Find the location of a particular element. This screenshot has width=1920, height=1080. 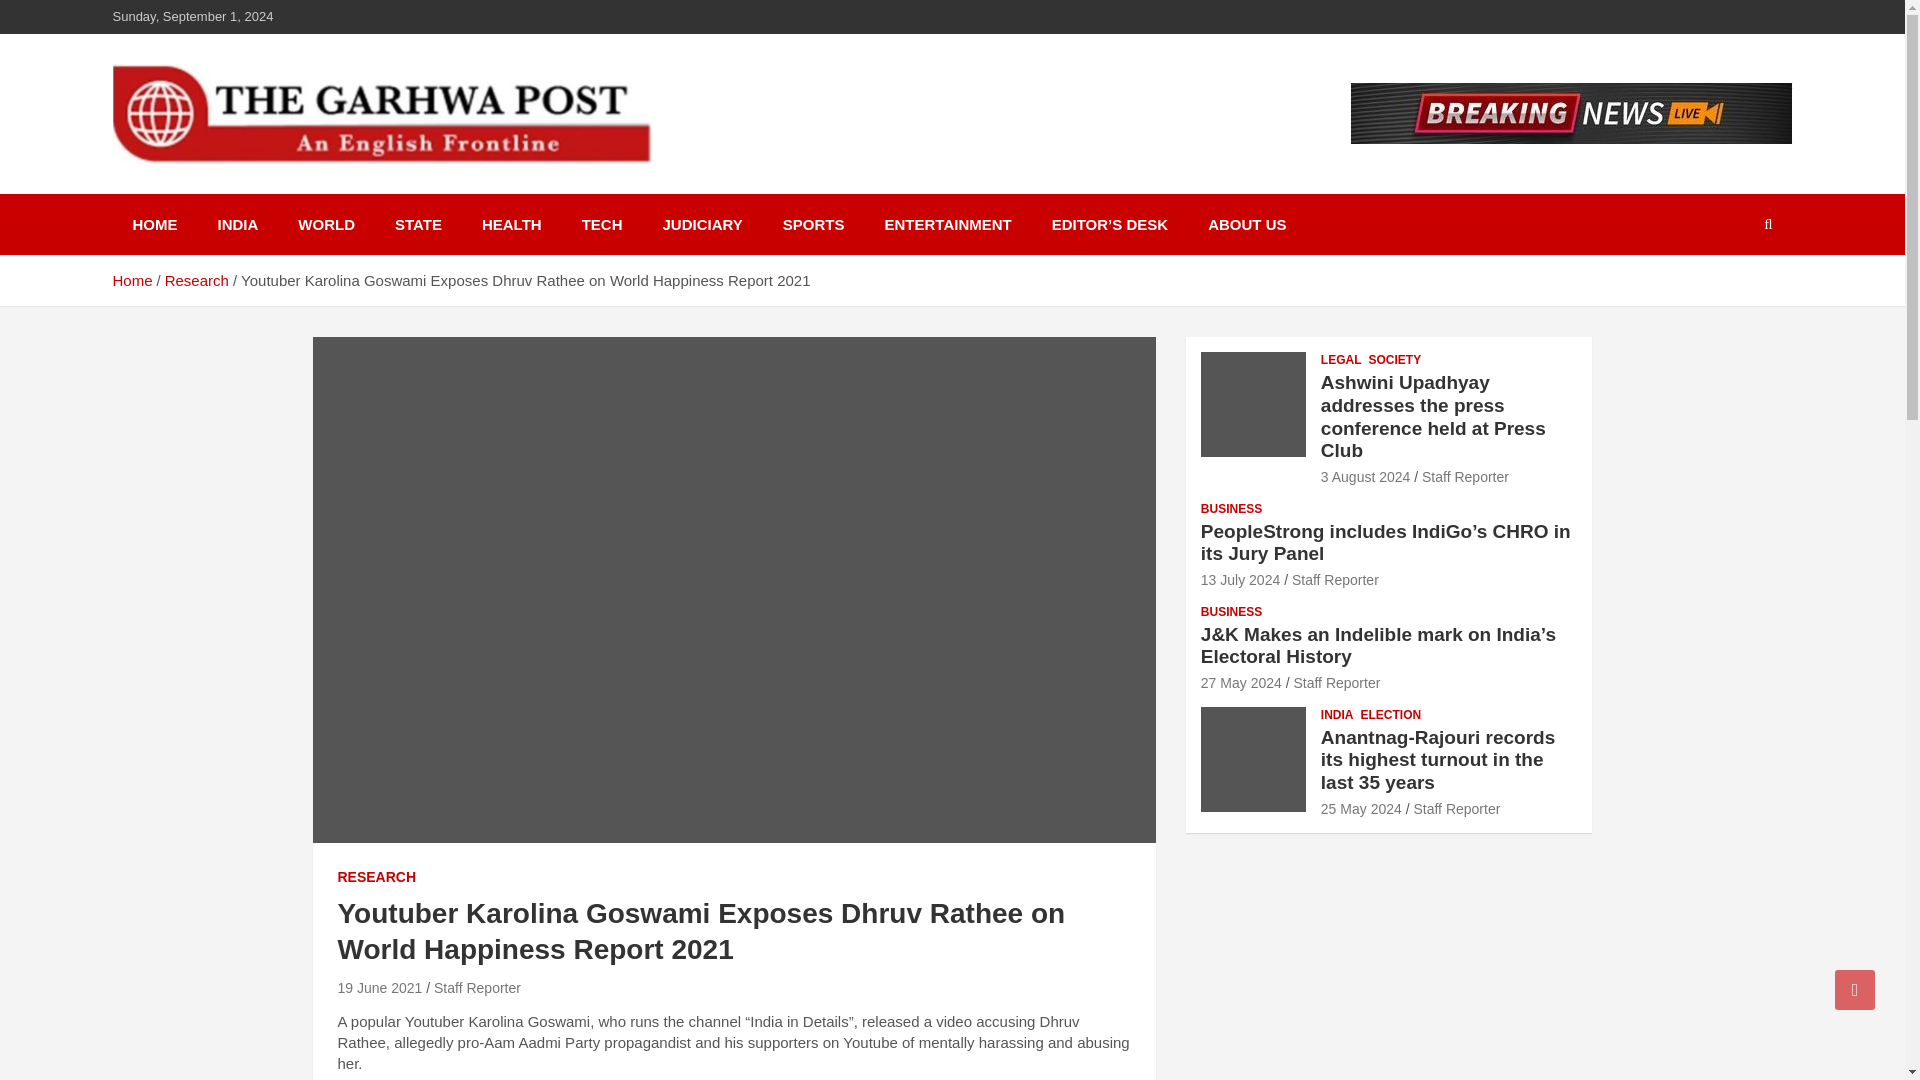

3 August 2024 is located at coordinates (1366, 476).